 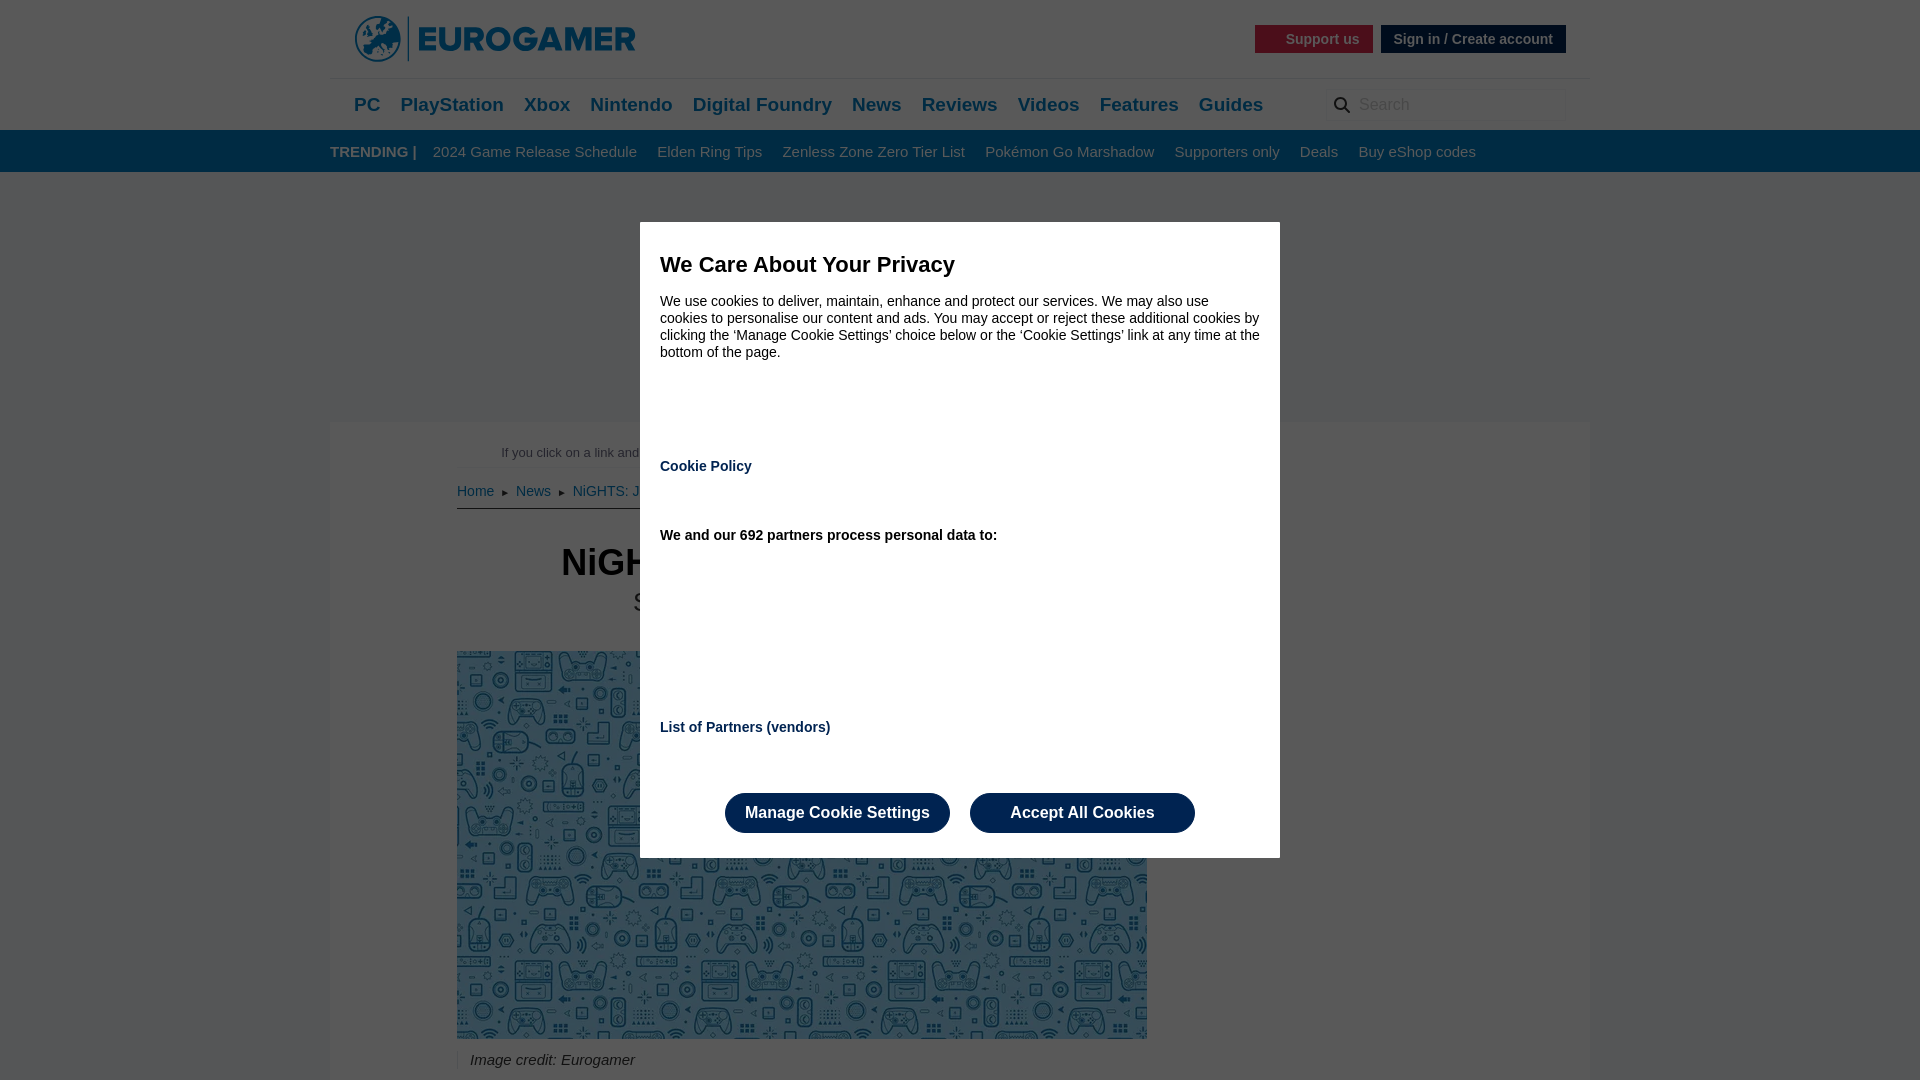 What do you see at coordinates (1416, 152) in the screenshot?
I see `Buy eShop codes` at bounding box center [1416, 152].